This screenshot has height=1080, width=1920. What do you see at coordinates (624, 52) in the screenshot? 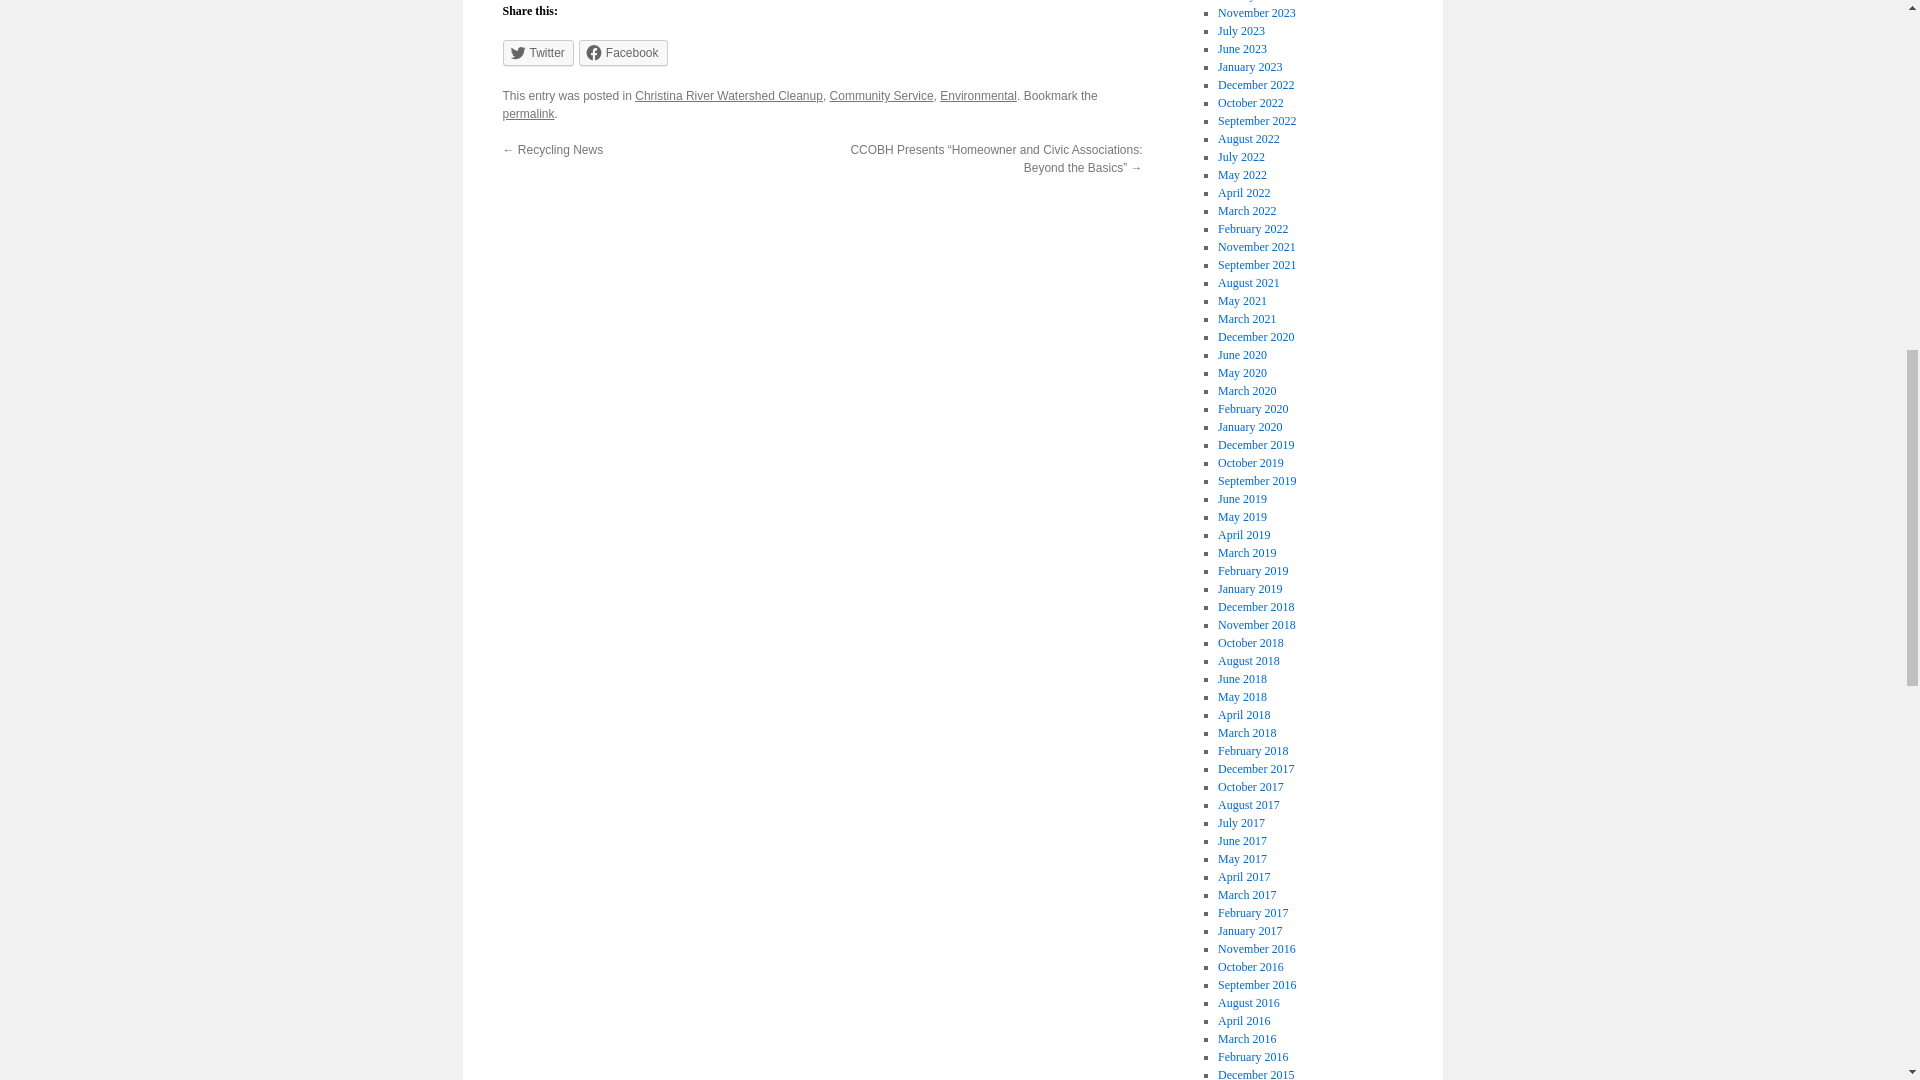
I see `Click to share on Facebook` at bounding box center [624, 52].